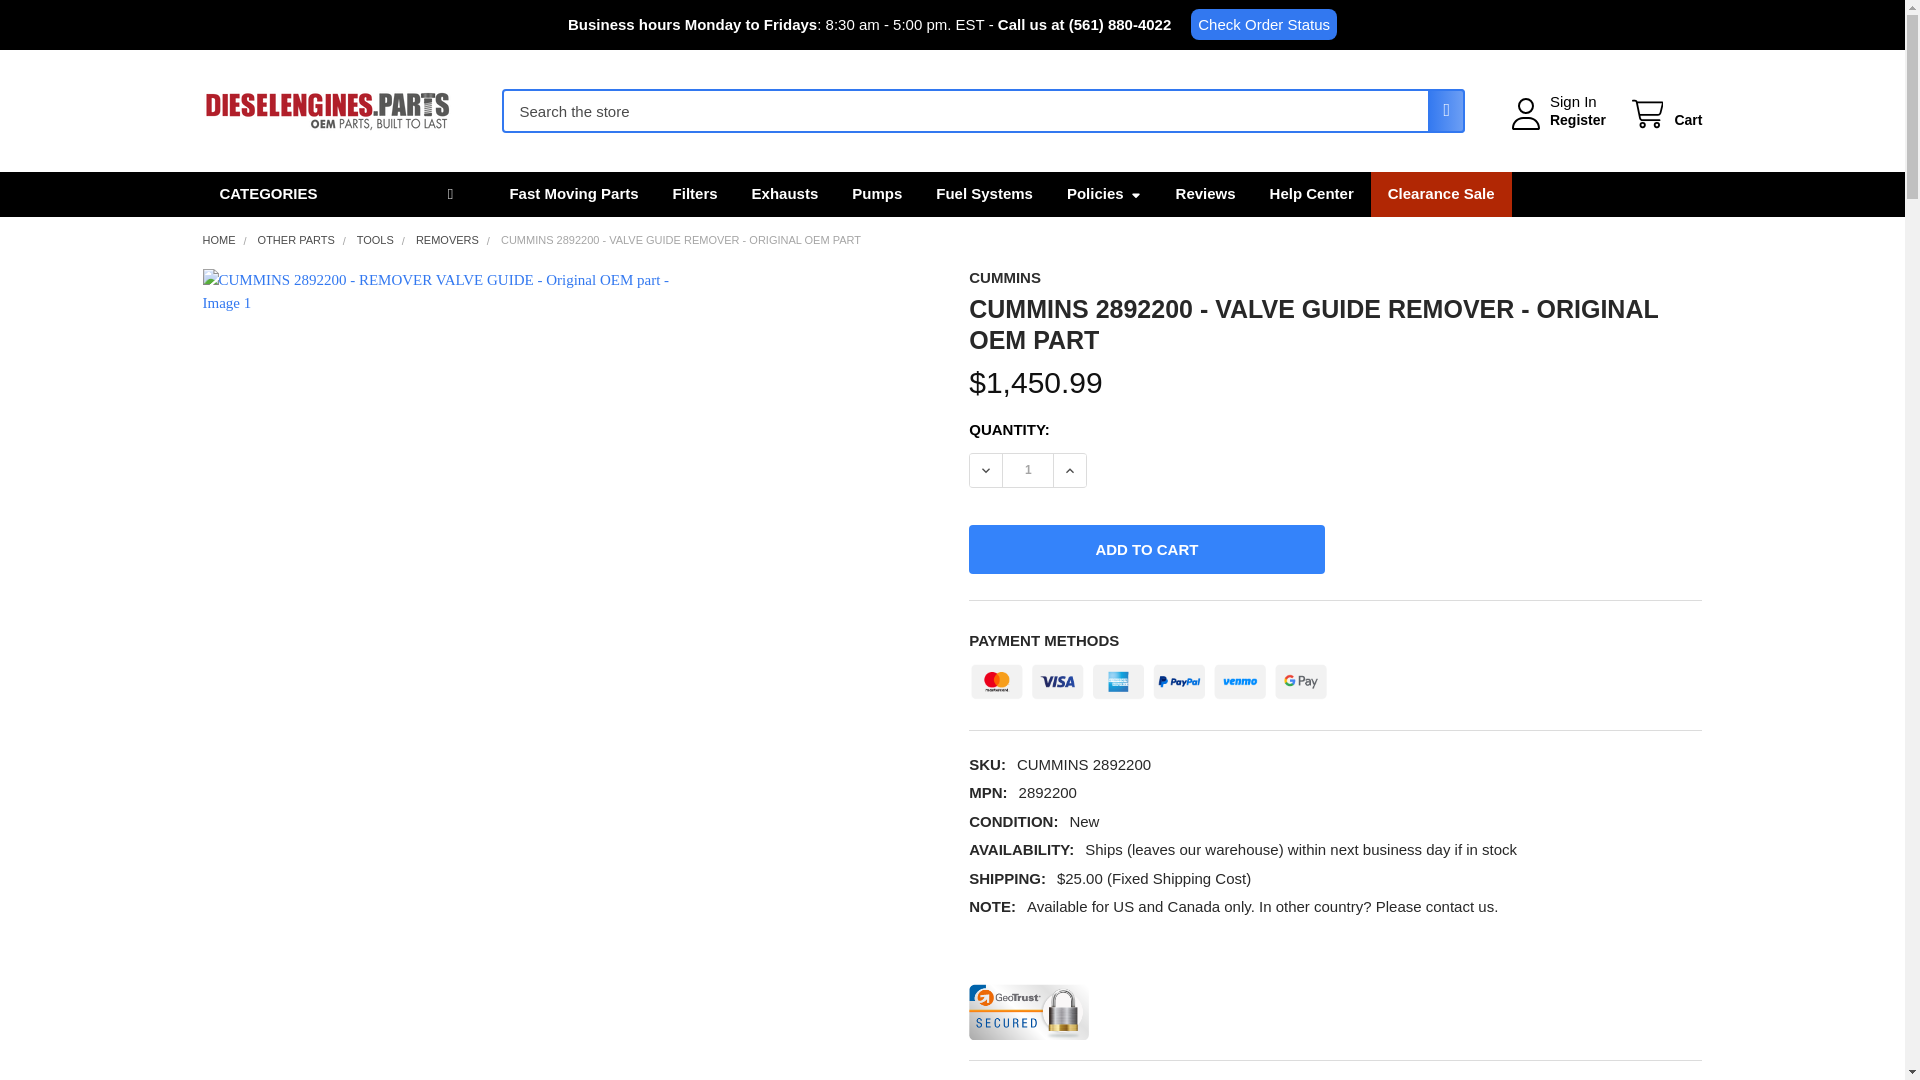  Describe the element at coordinates (1028, 1012) in the screenshot. I see `GeoTrust Secured` at that location.